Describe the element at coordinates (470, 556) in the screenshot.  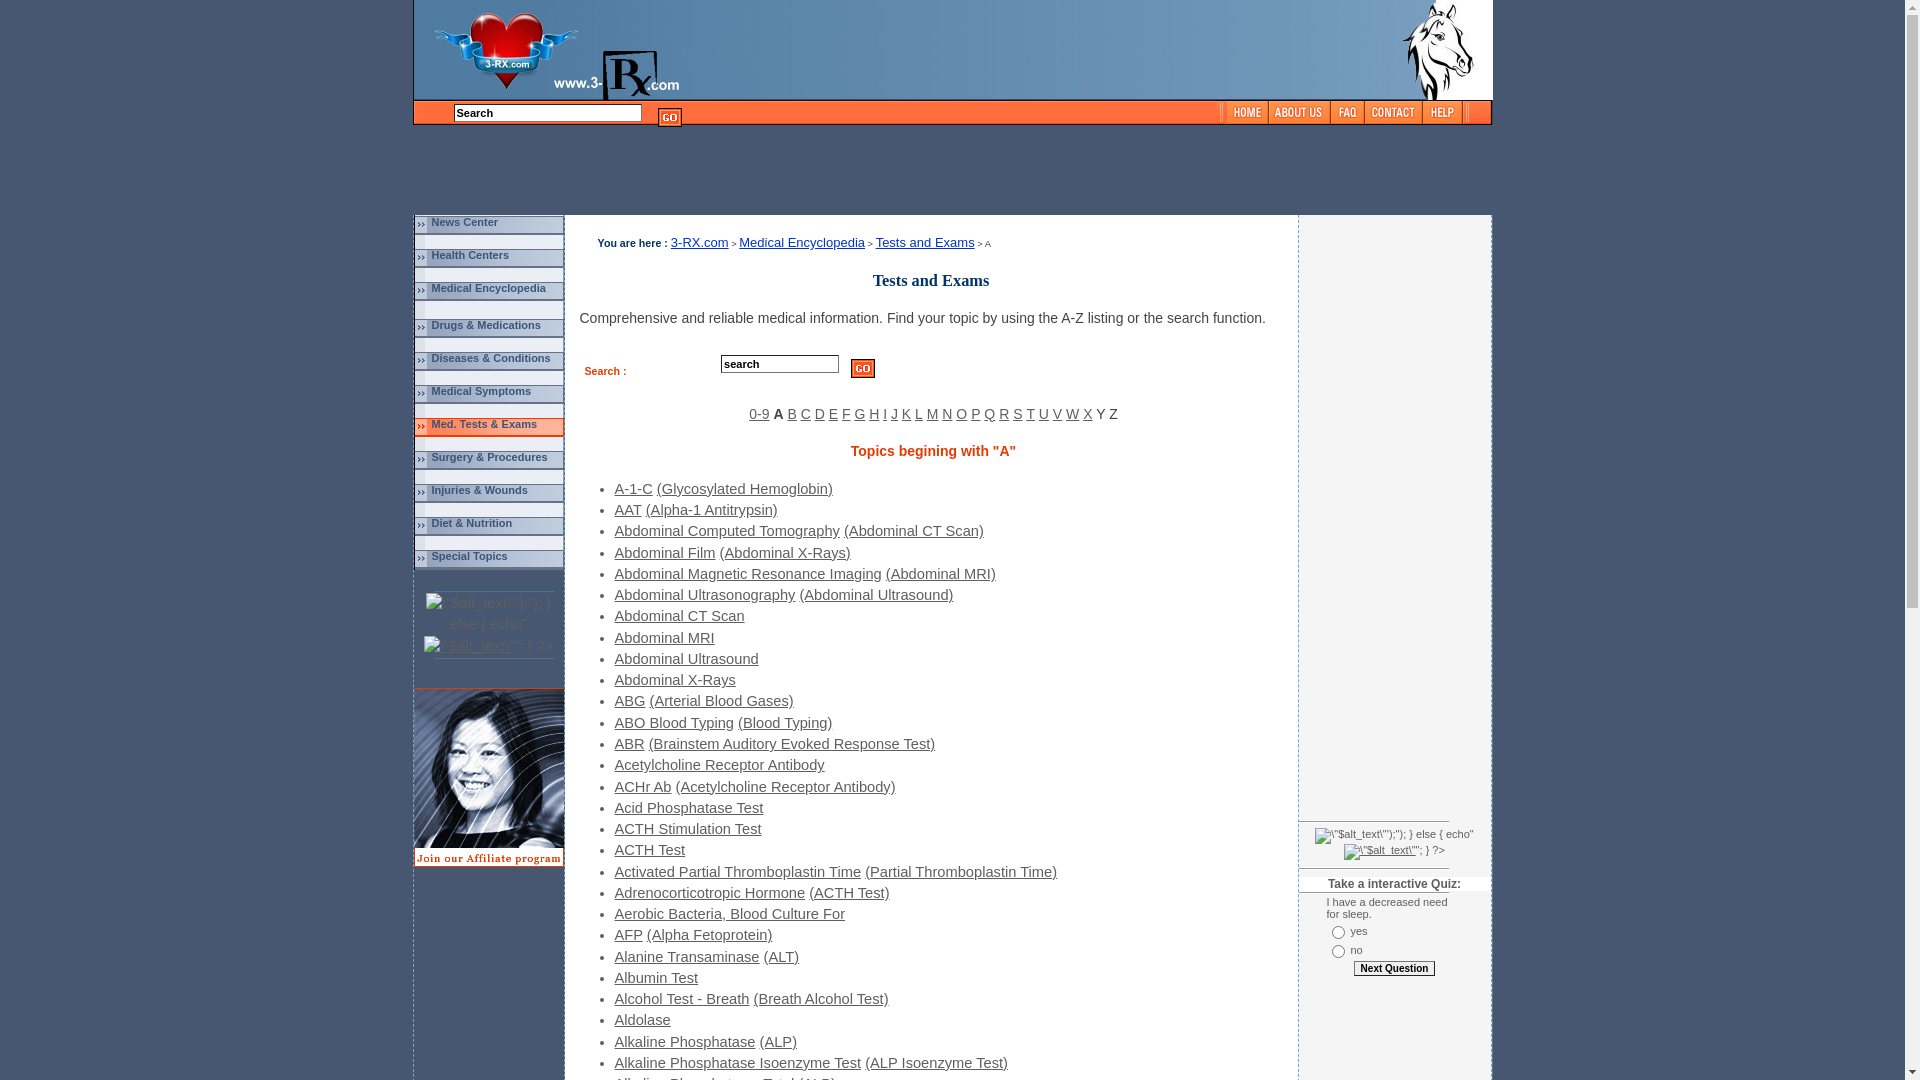
I see `Special Topics` at that location.